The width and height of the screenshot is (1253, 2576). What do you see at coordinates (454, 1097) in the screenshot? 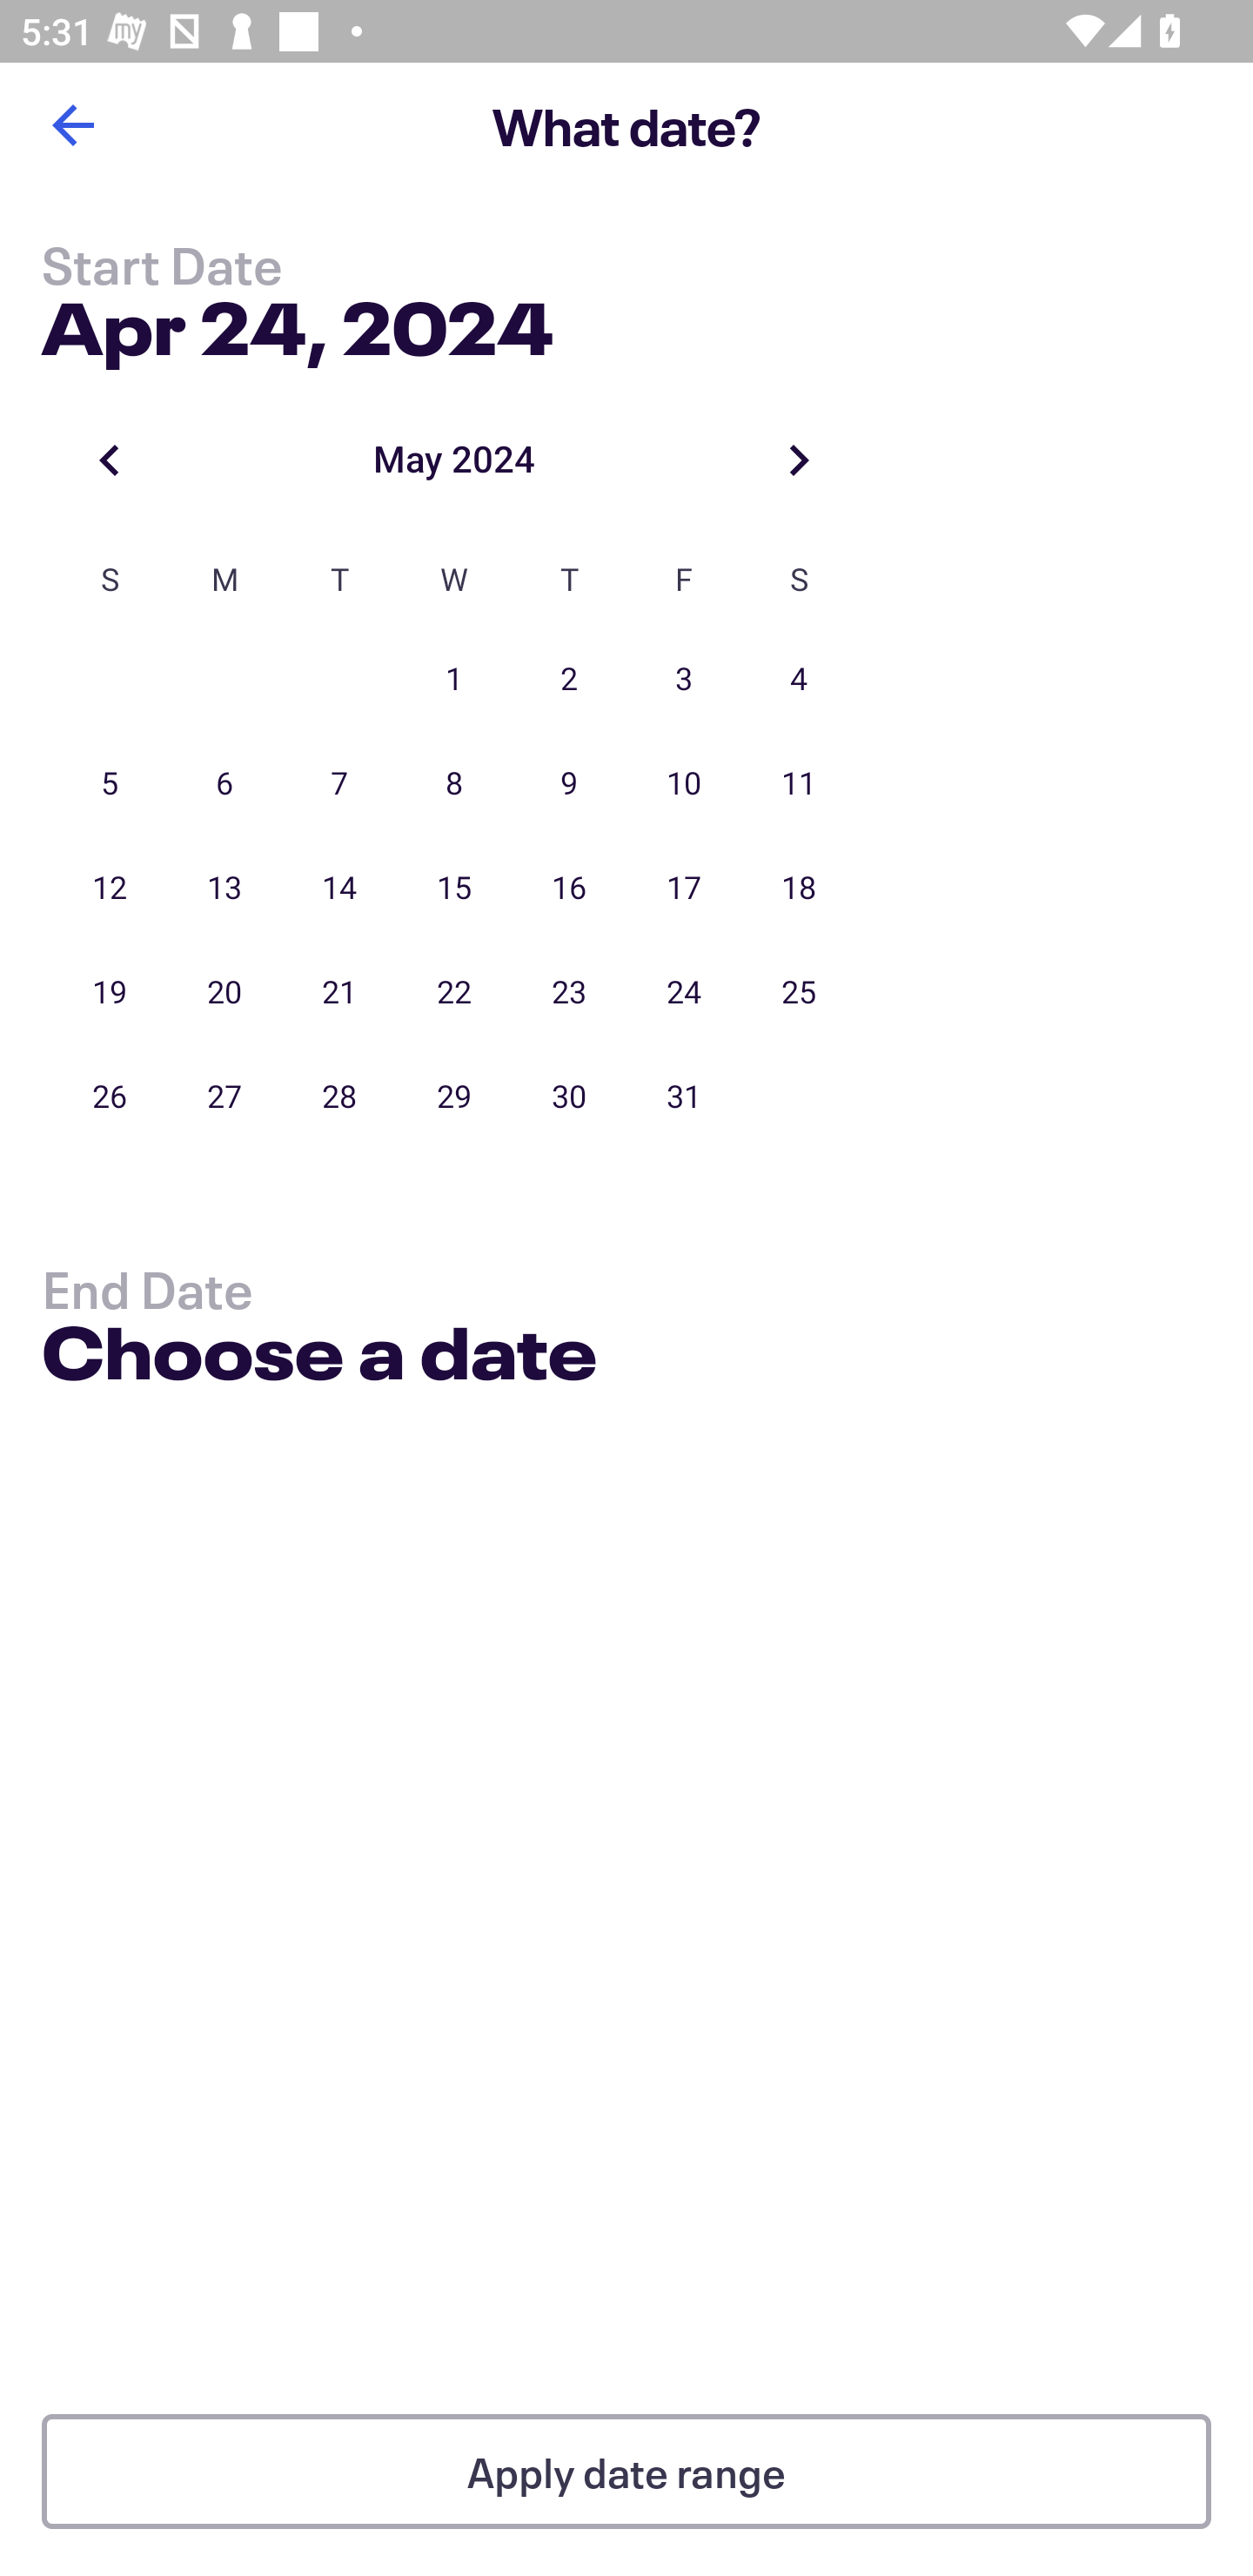
I see `29 29 May 2024` at bounding box center [454, 1097].